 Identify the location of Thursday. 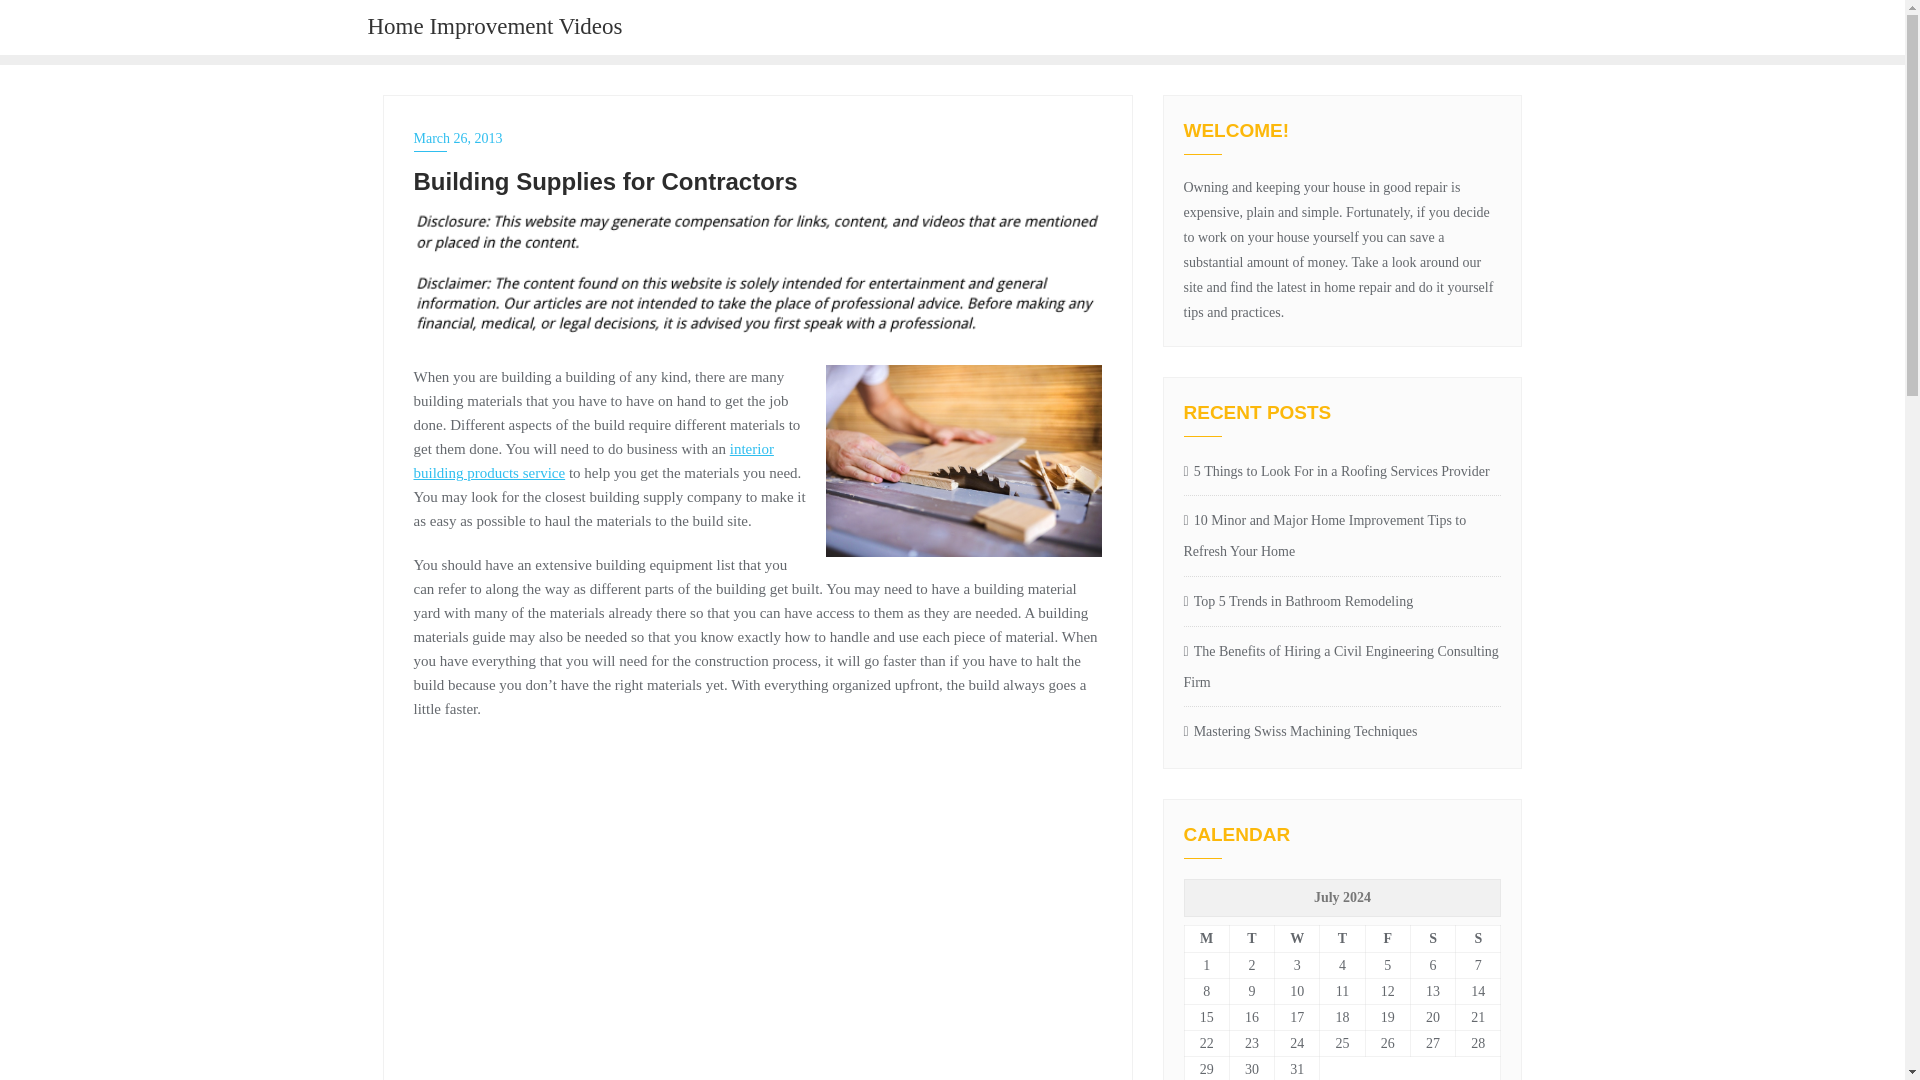
(1342, 938).